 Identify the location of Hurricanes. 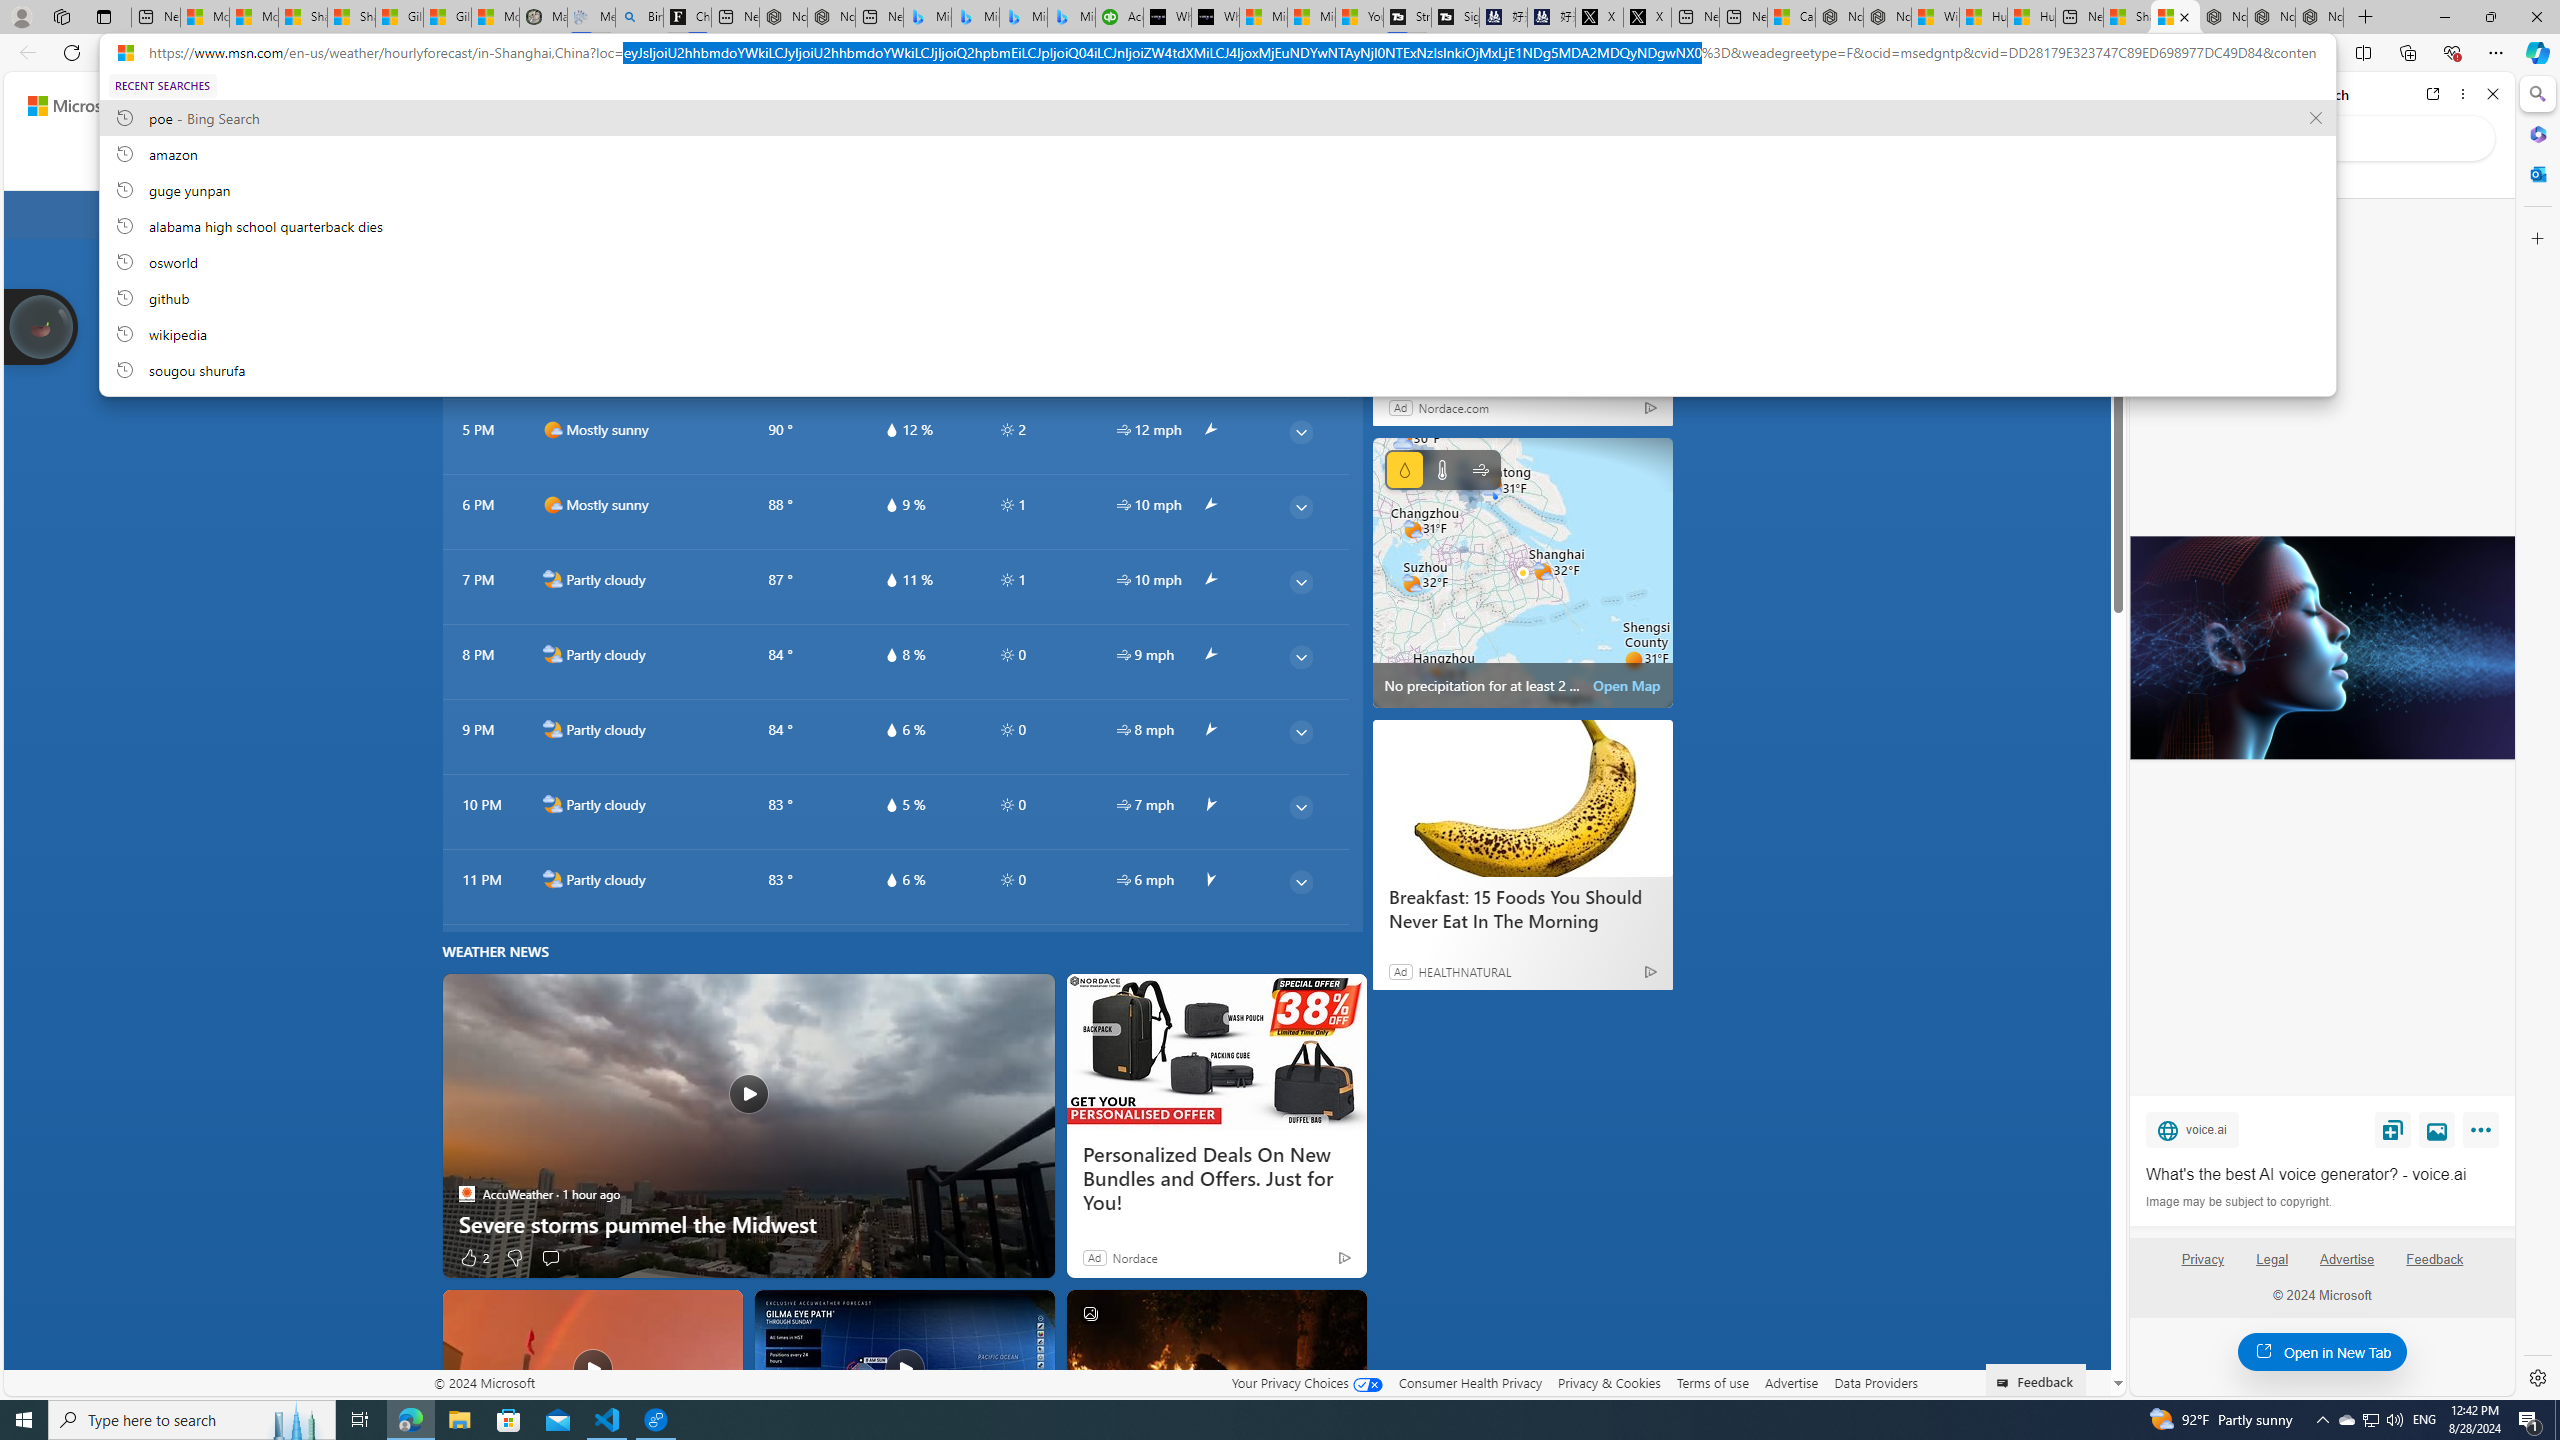
(1043, 163).